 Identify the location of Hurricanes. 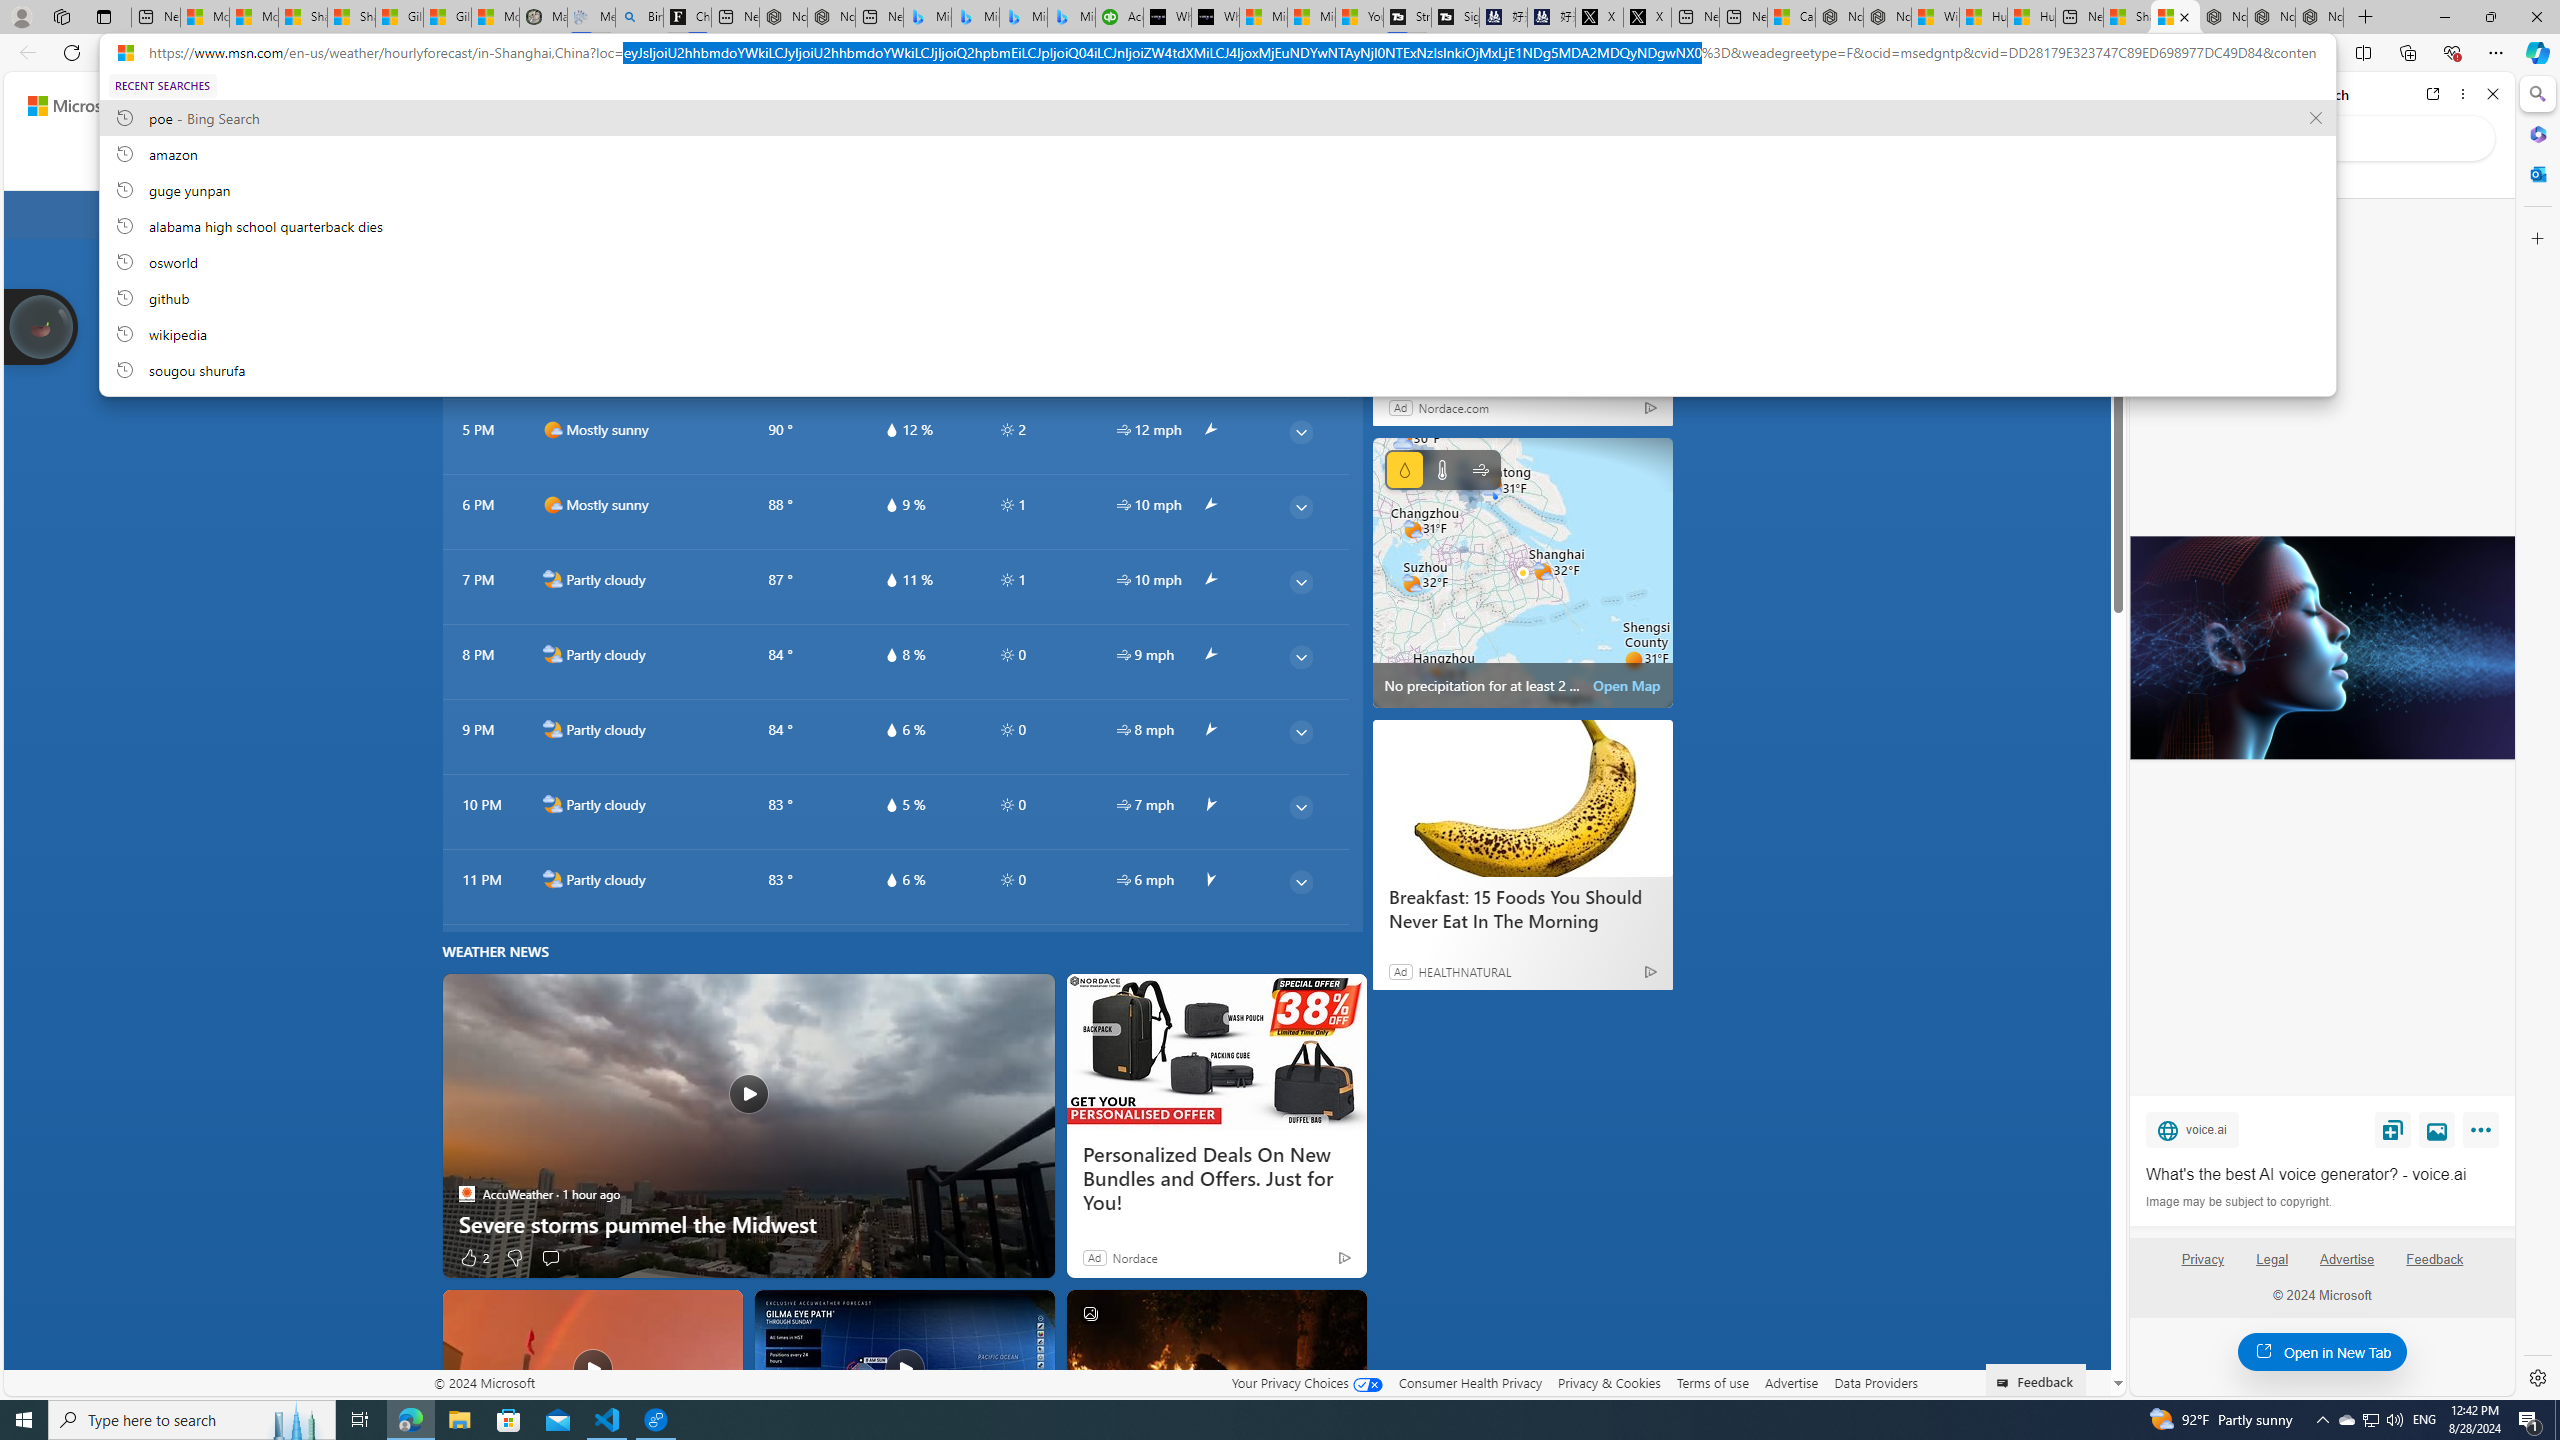
(1043, 163).